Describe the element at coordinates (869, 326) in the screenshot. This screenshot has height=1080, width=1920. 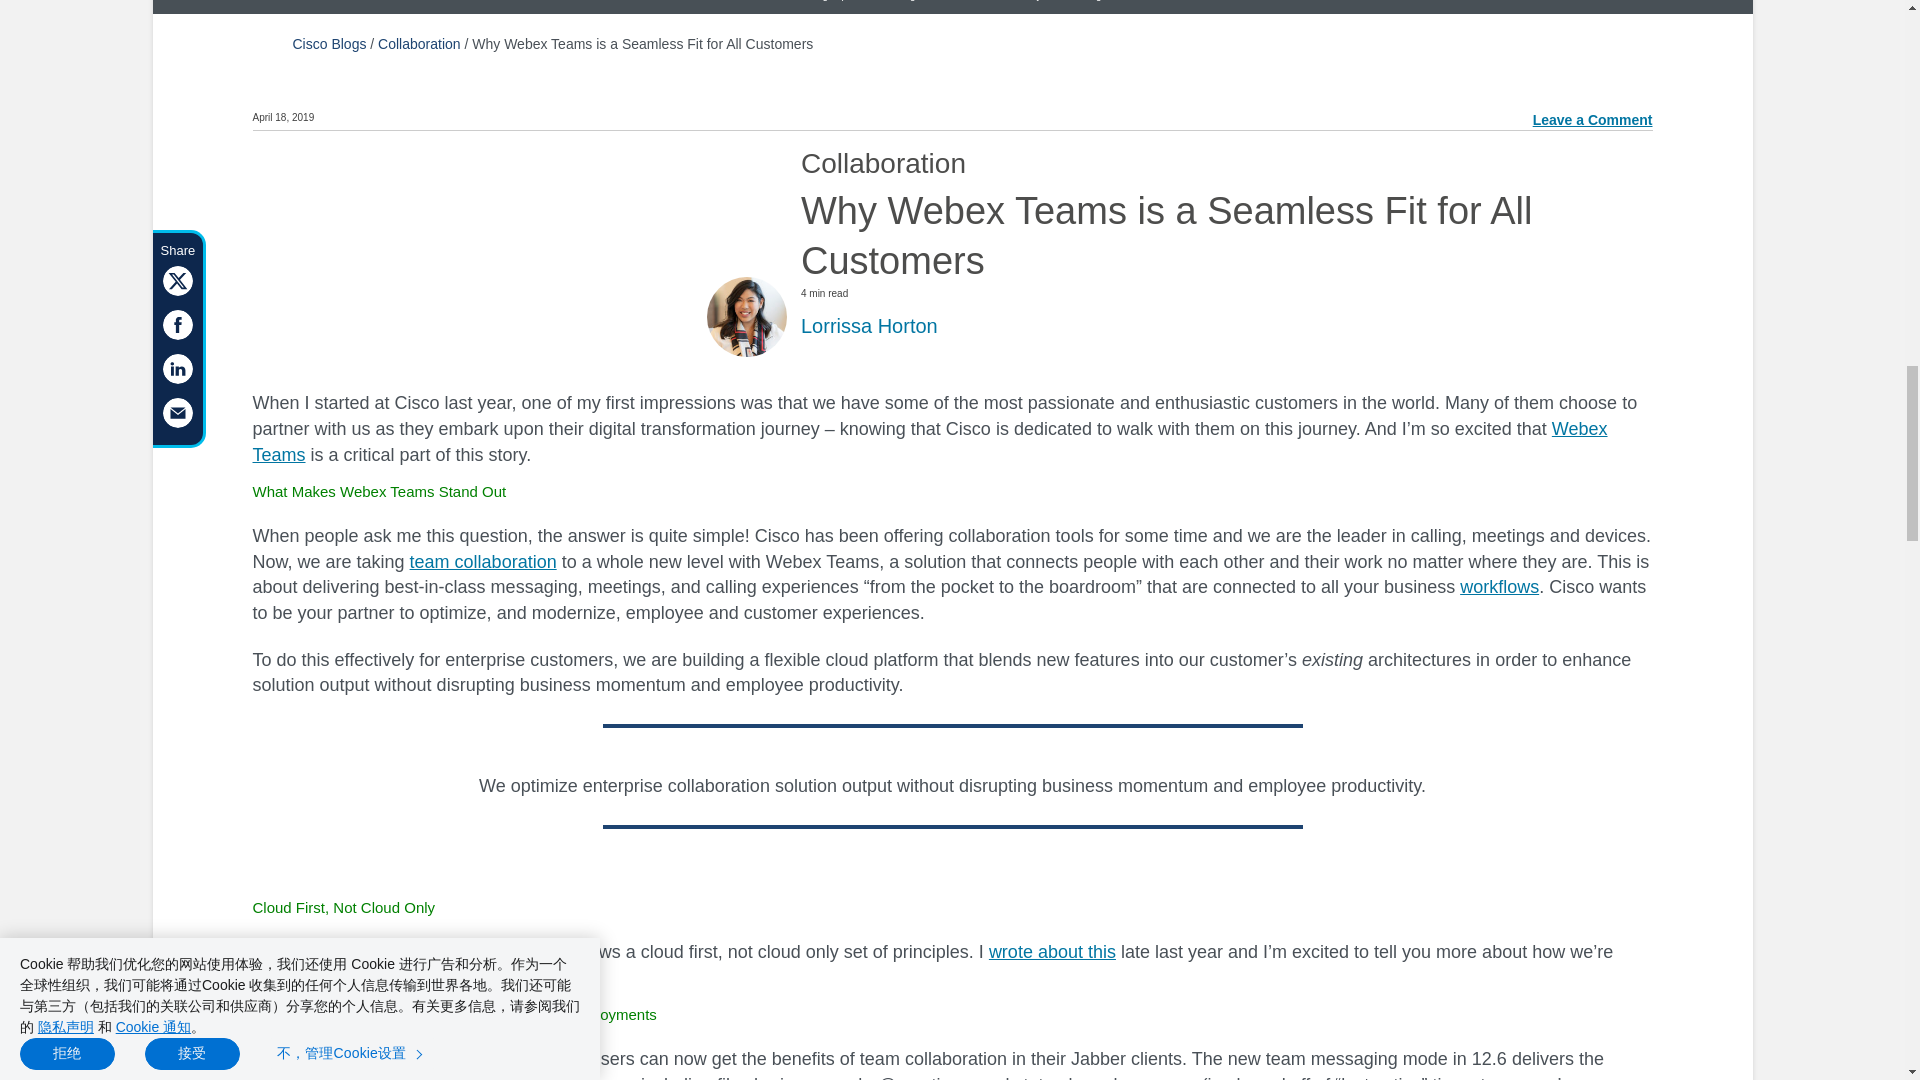
I see `Lorrissa Horton` at that location.